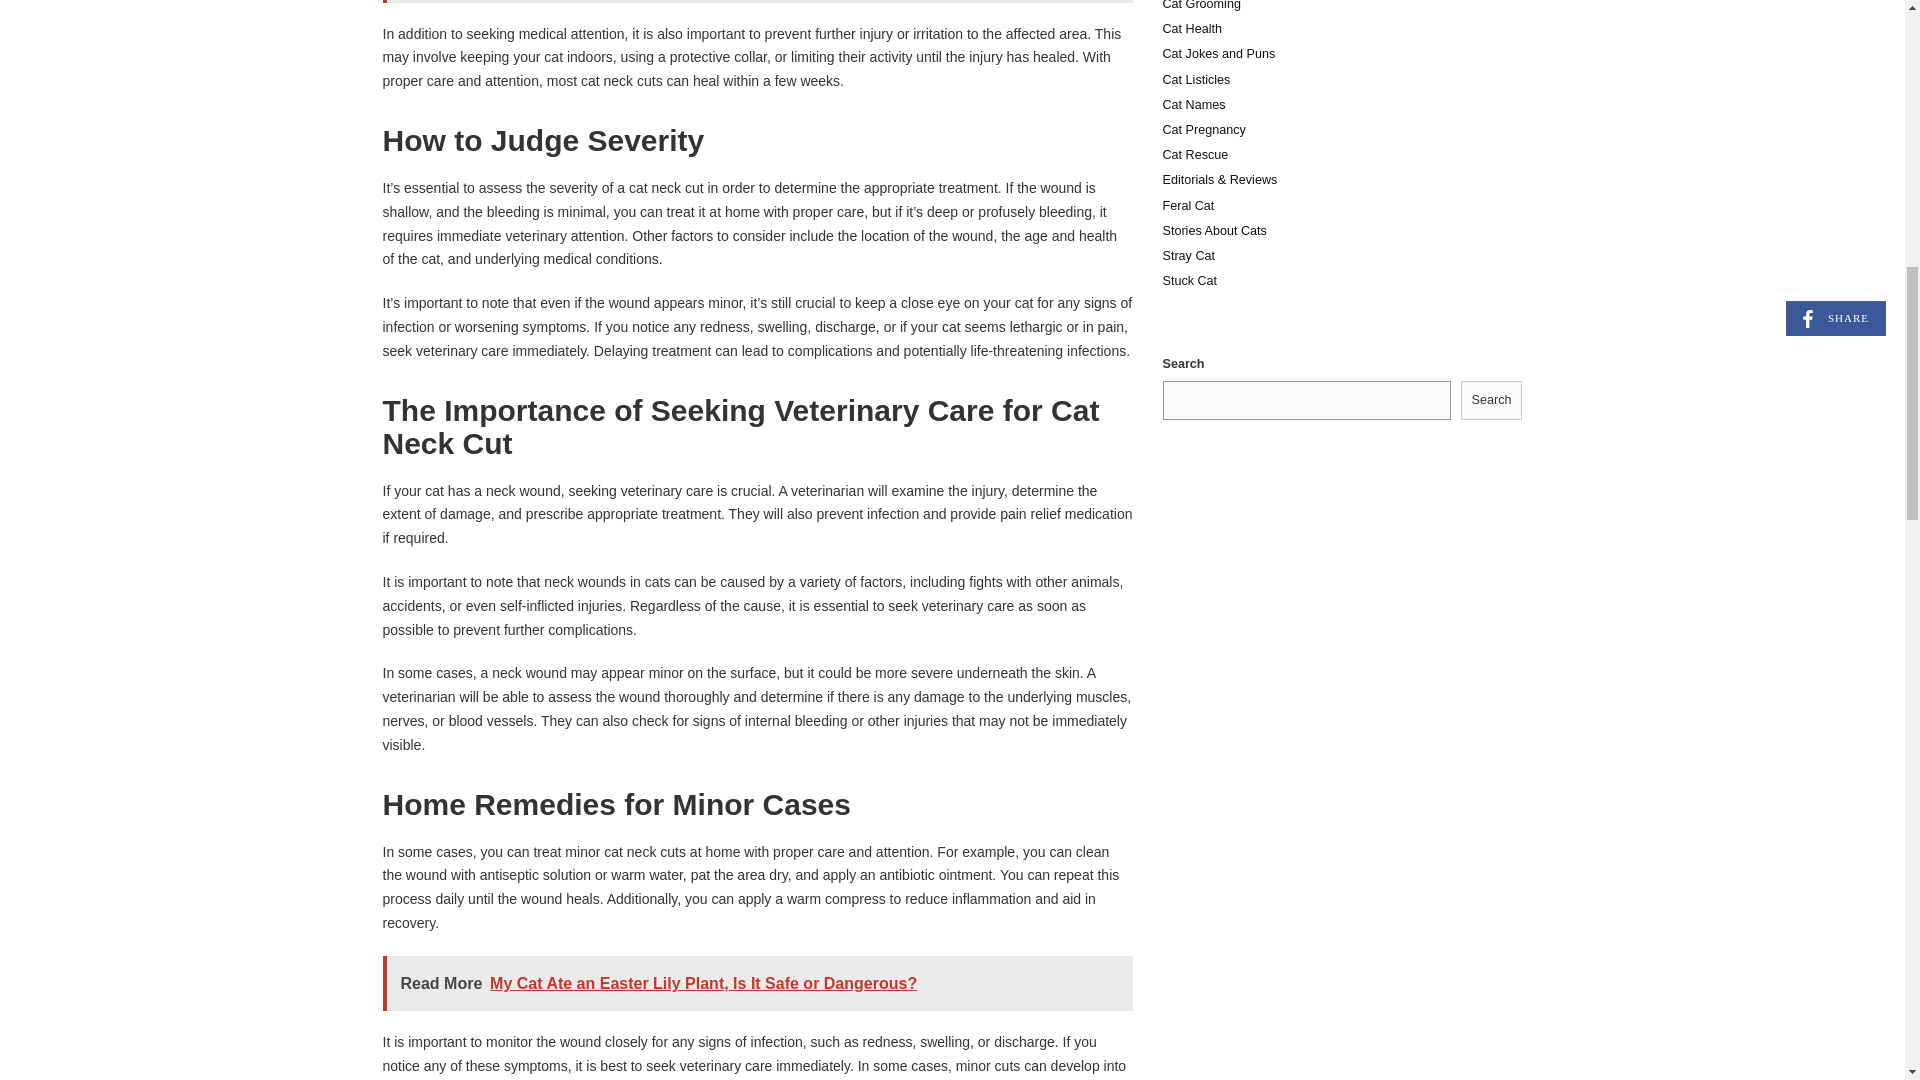  Describe the element at coordinates (1191, 28) in the screenshot. I see `Cat Health` at that location.